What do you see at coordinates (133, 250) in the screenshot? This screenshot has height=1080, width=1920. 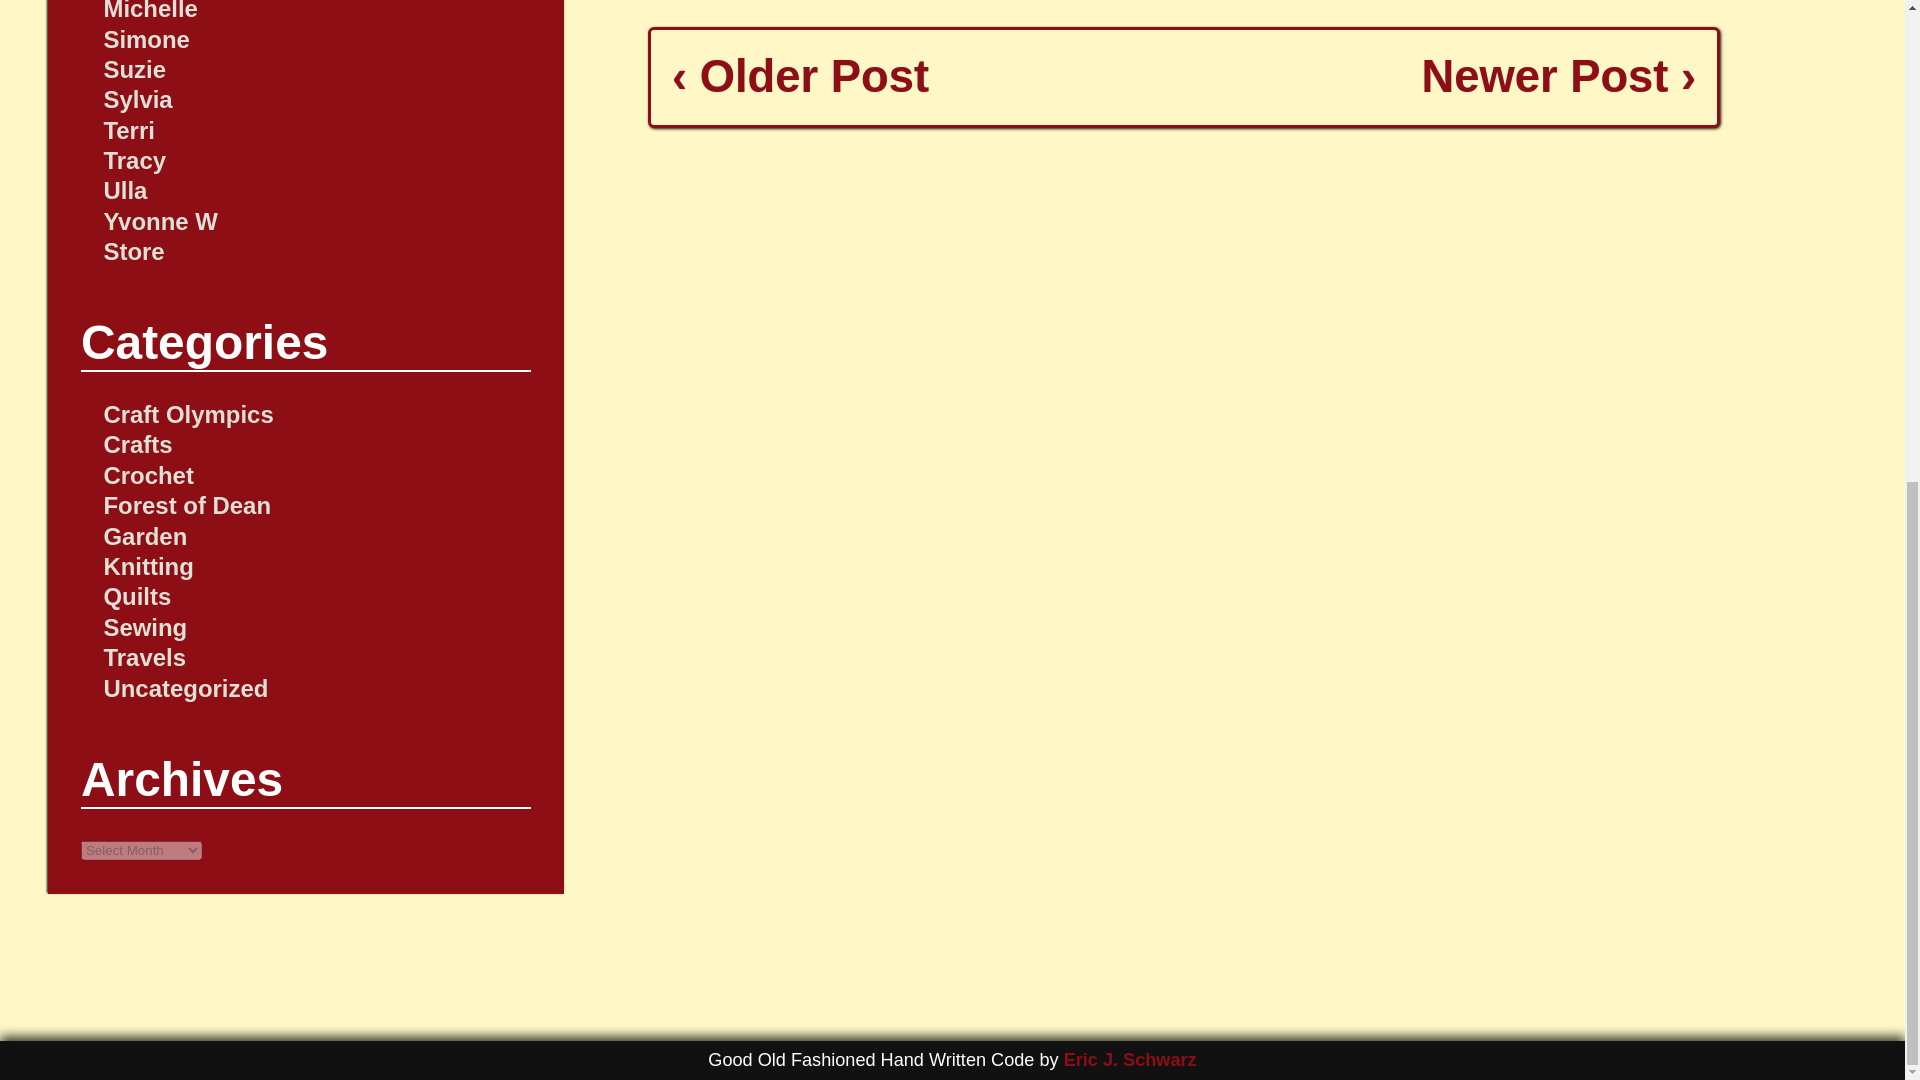 I see `Store` at bounding box center [133, 250].